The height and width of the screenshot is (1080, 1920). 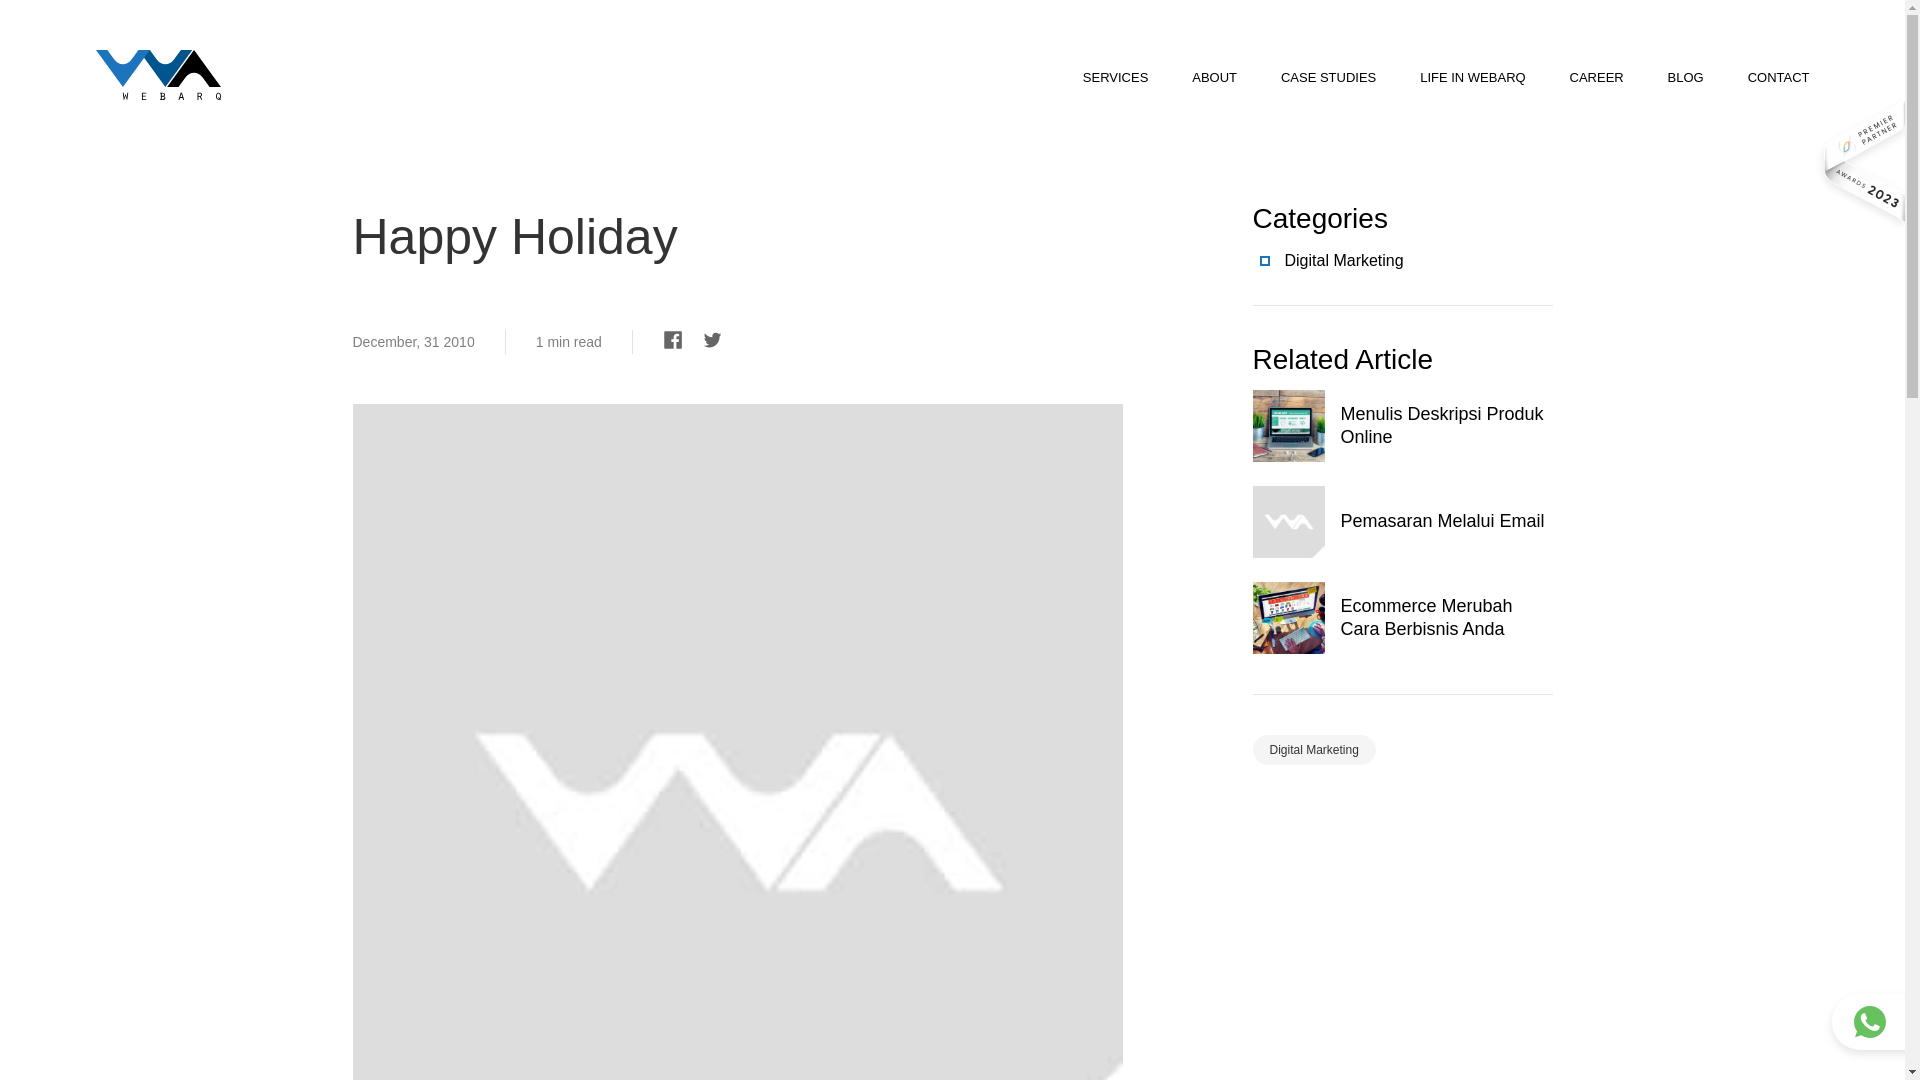 What do you see at coordinates (1472, 78) in the screenshot?
I see `LIFE IN WEBARQ` at bounding box center [1472, 78].